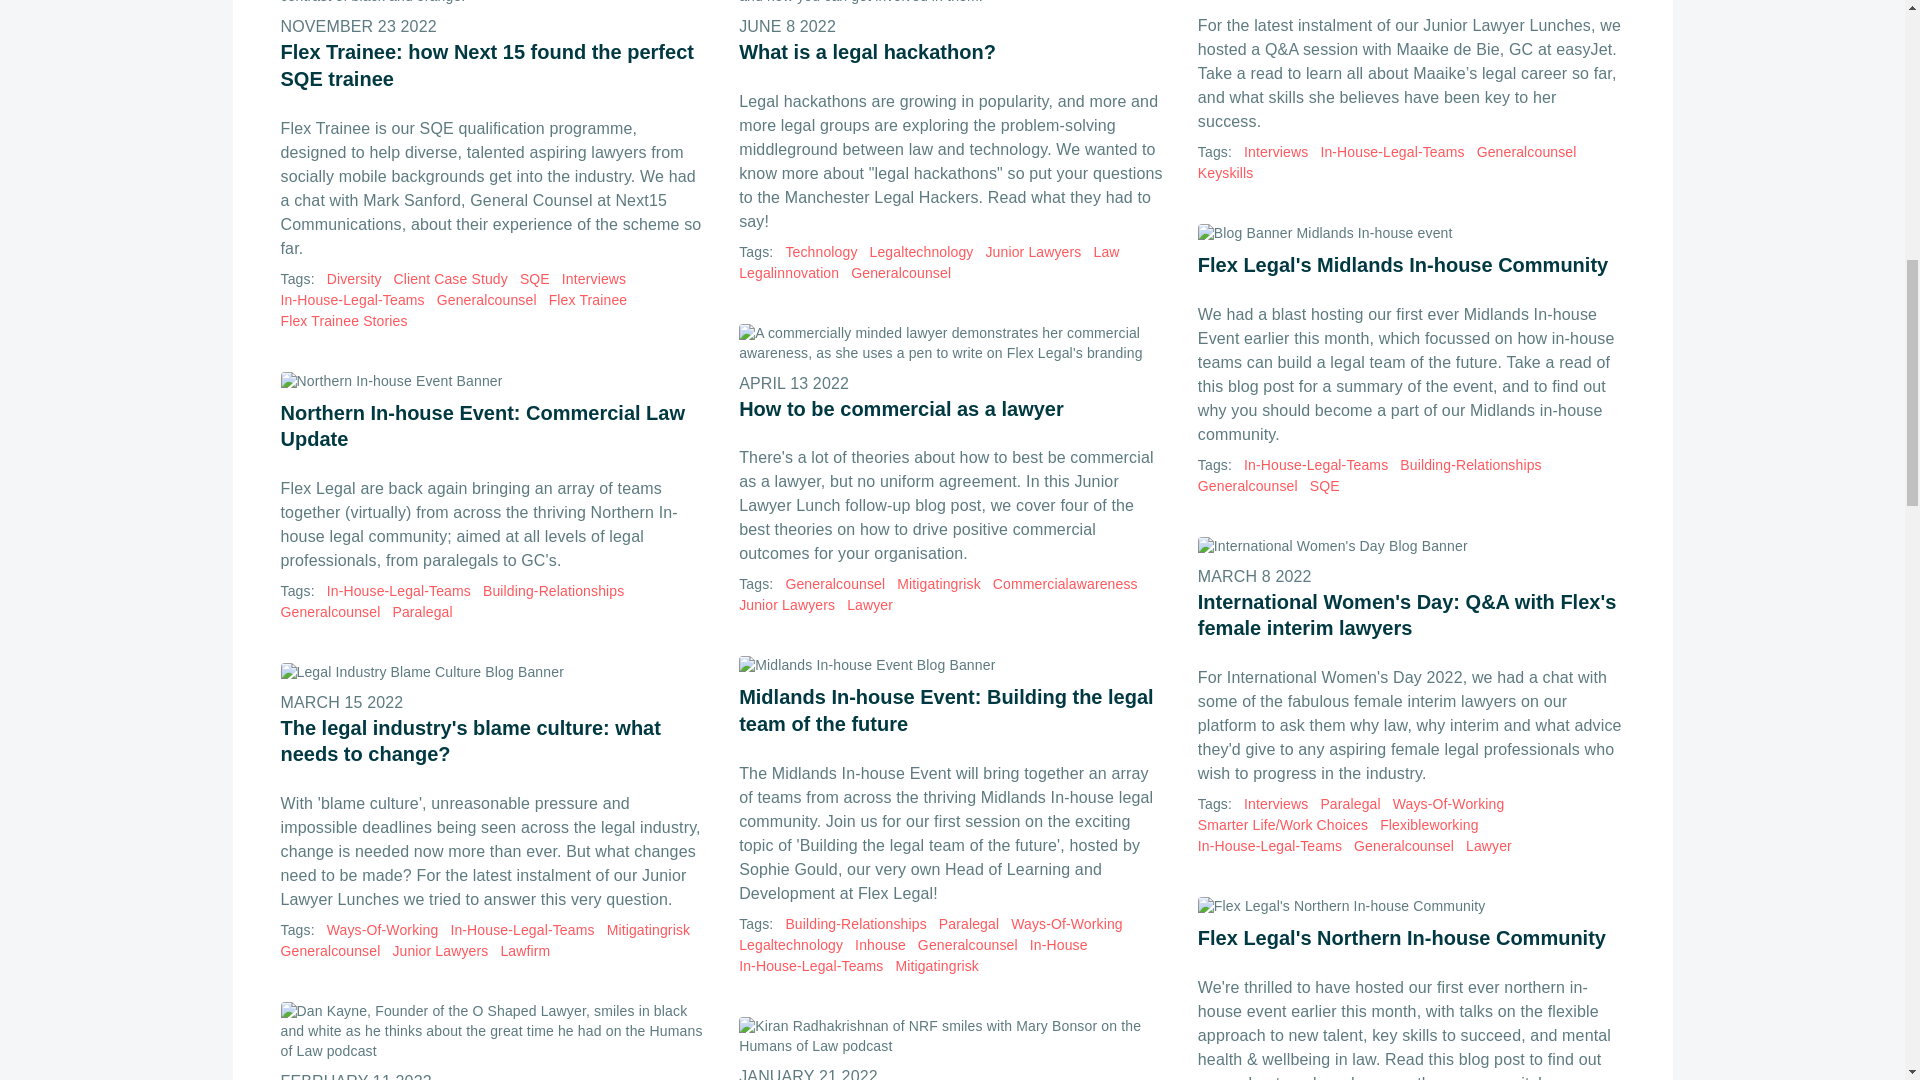  I want to click on Northern In-house Event: Commercial Law Update, so click(493, 412).